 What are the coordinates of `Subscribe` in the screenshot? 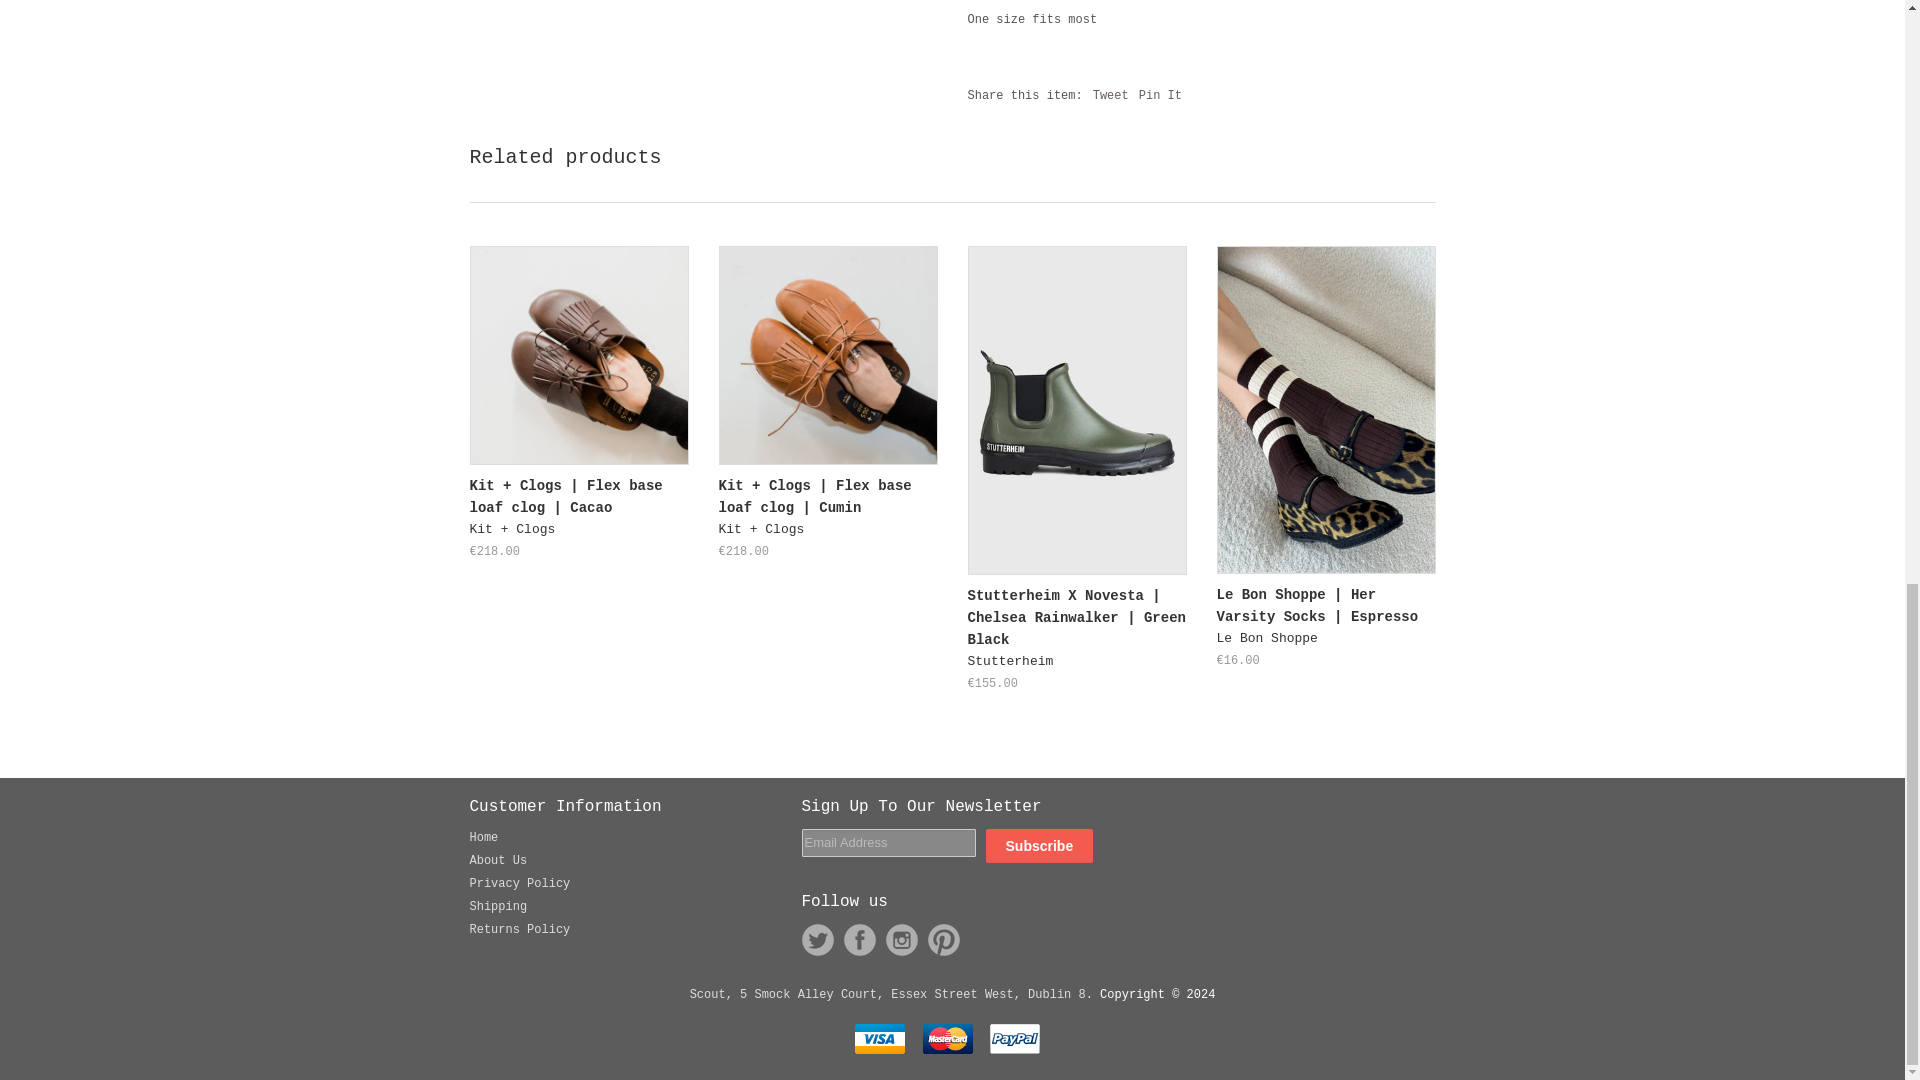 It's located at (1040, 846).